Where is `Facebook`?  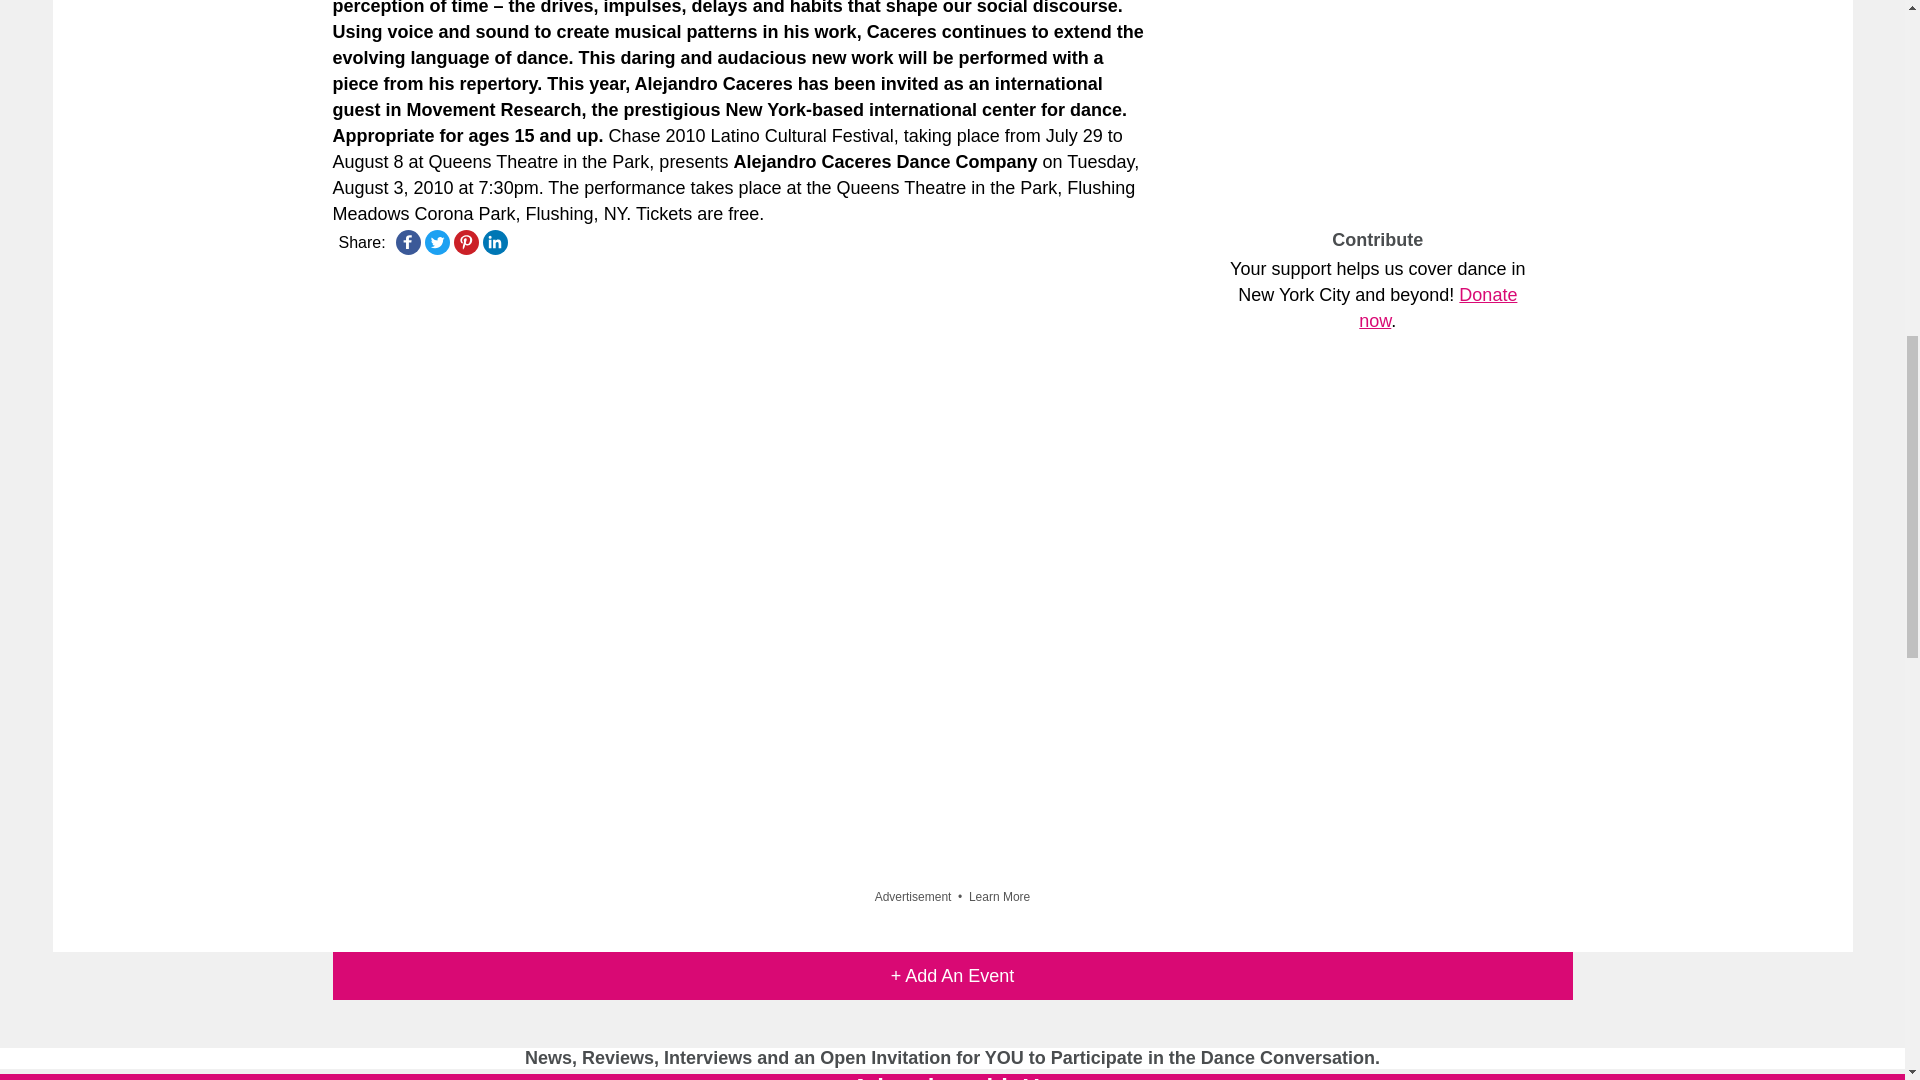
Facebook is located at coordinates (408, 242).